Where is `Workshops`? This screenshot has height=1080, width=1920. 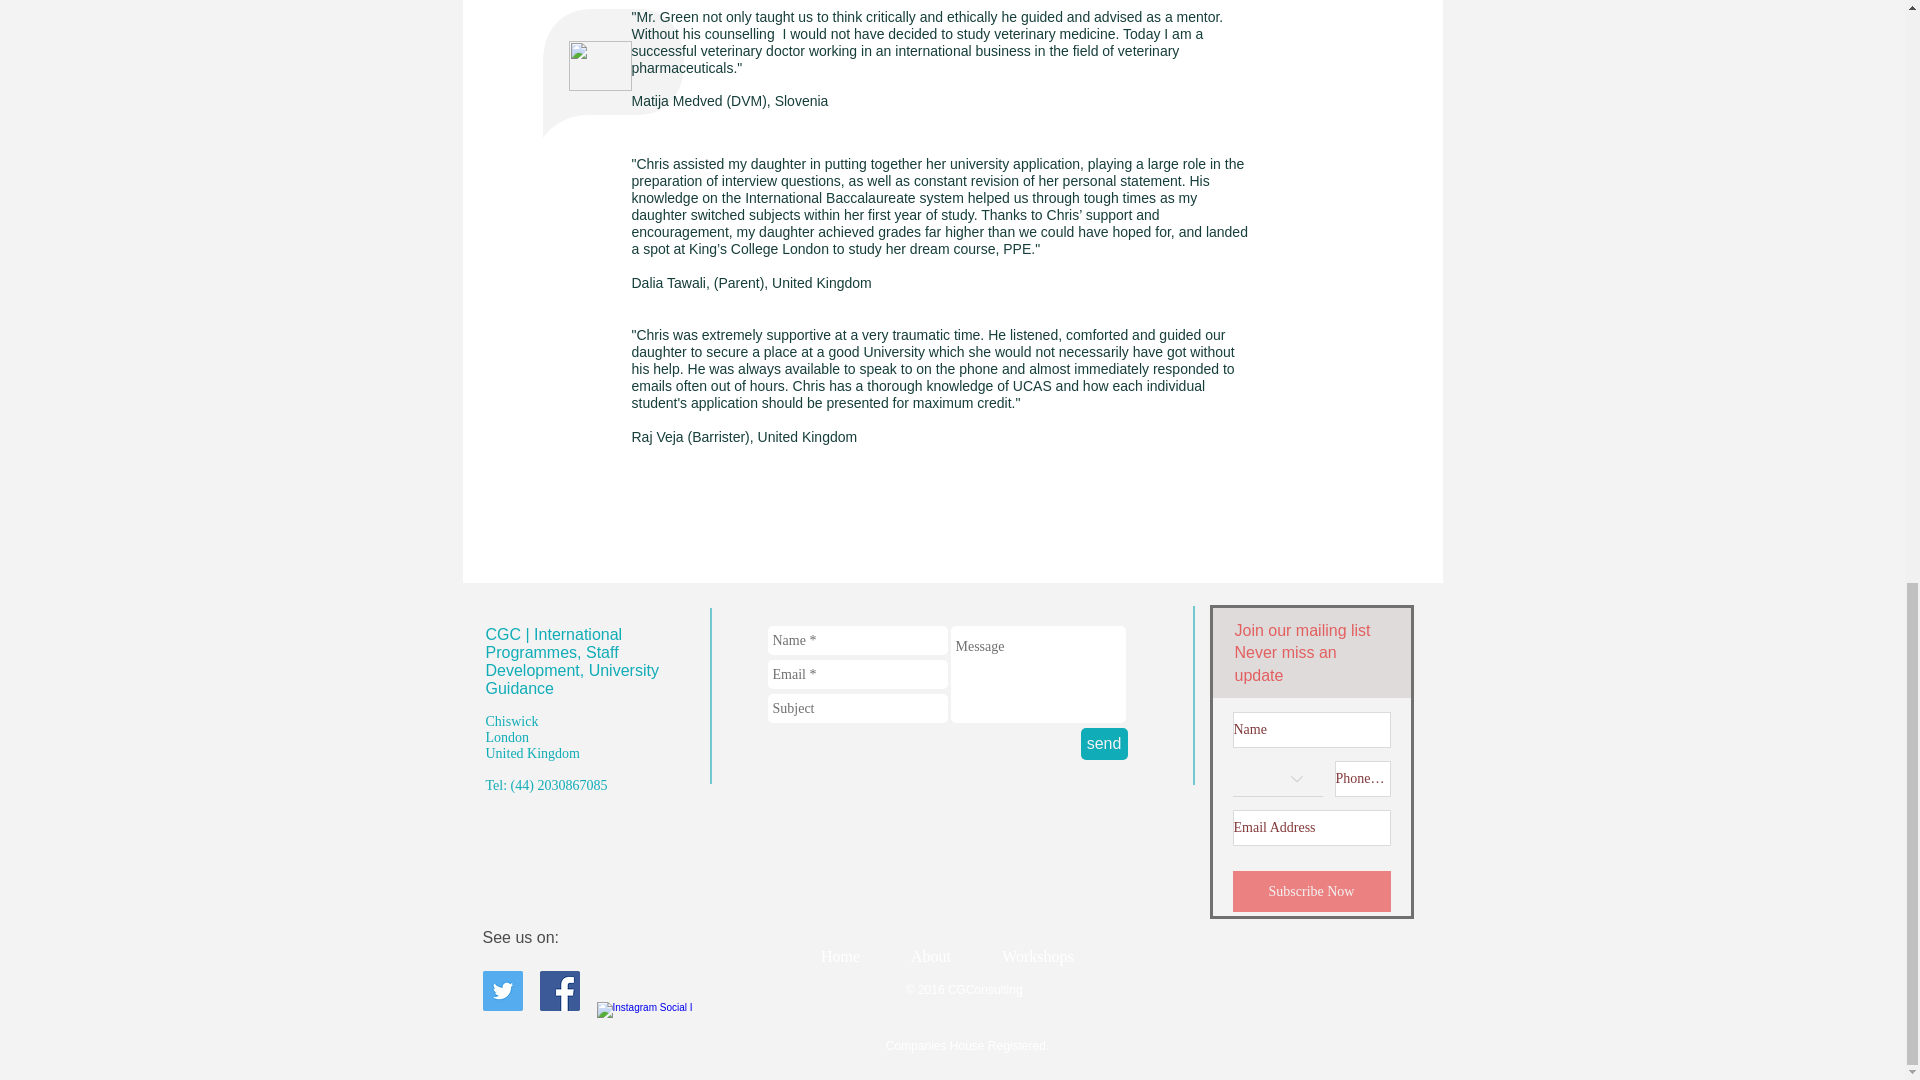 Workshops is located at coordinates (1036, 956).